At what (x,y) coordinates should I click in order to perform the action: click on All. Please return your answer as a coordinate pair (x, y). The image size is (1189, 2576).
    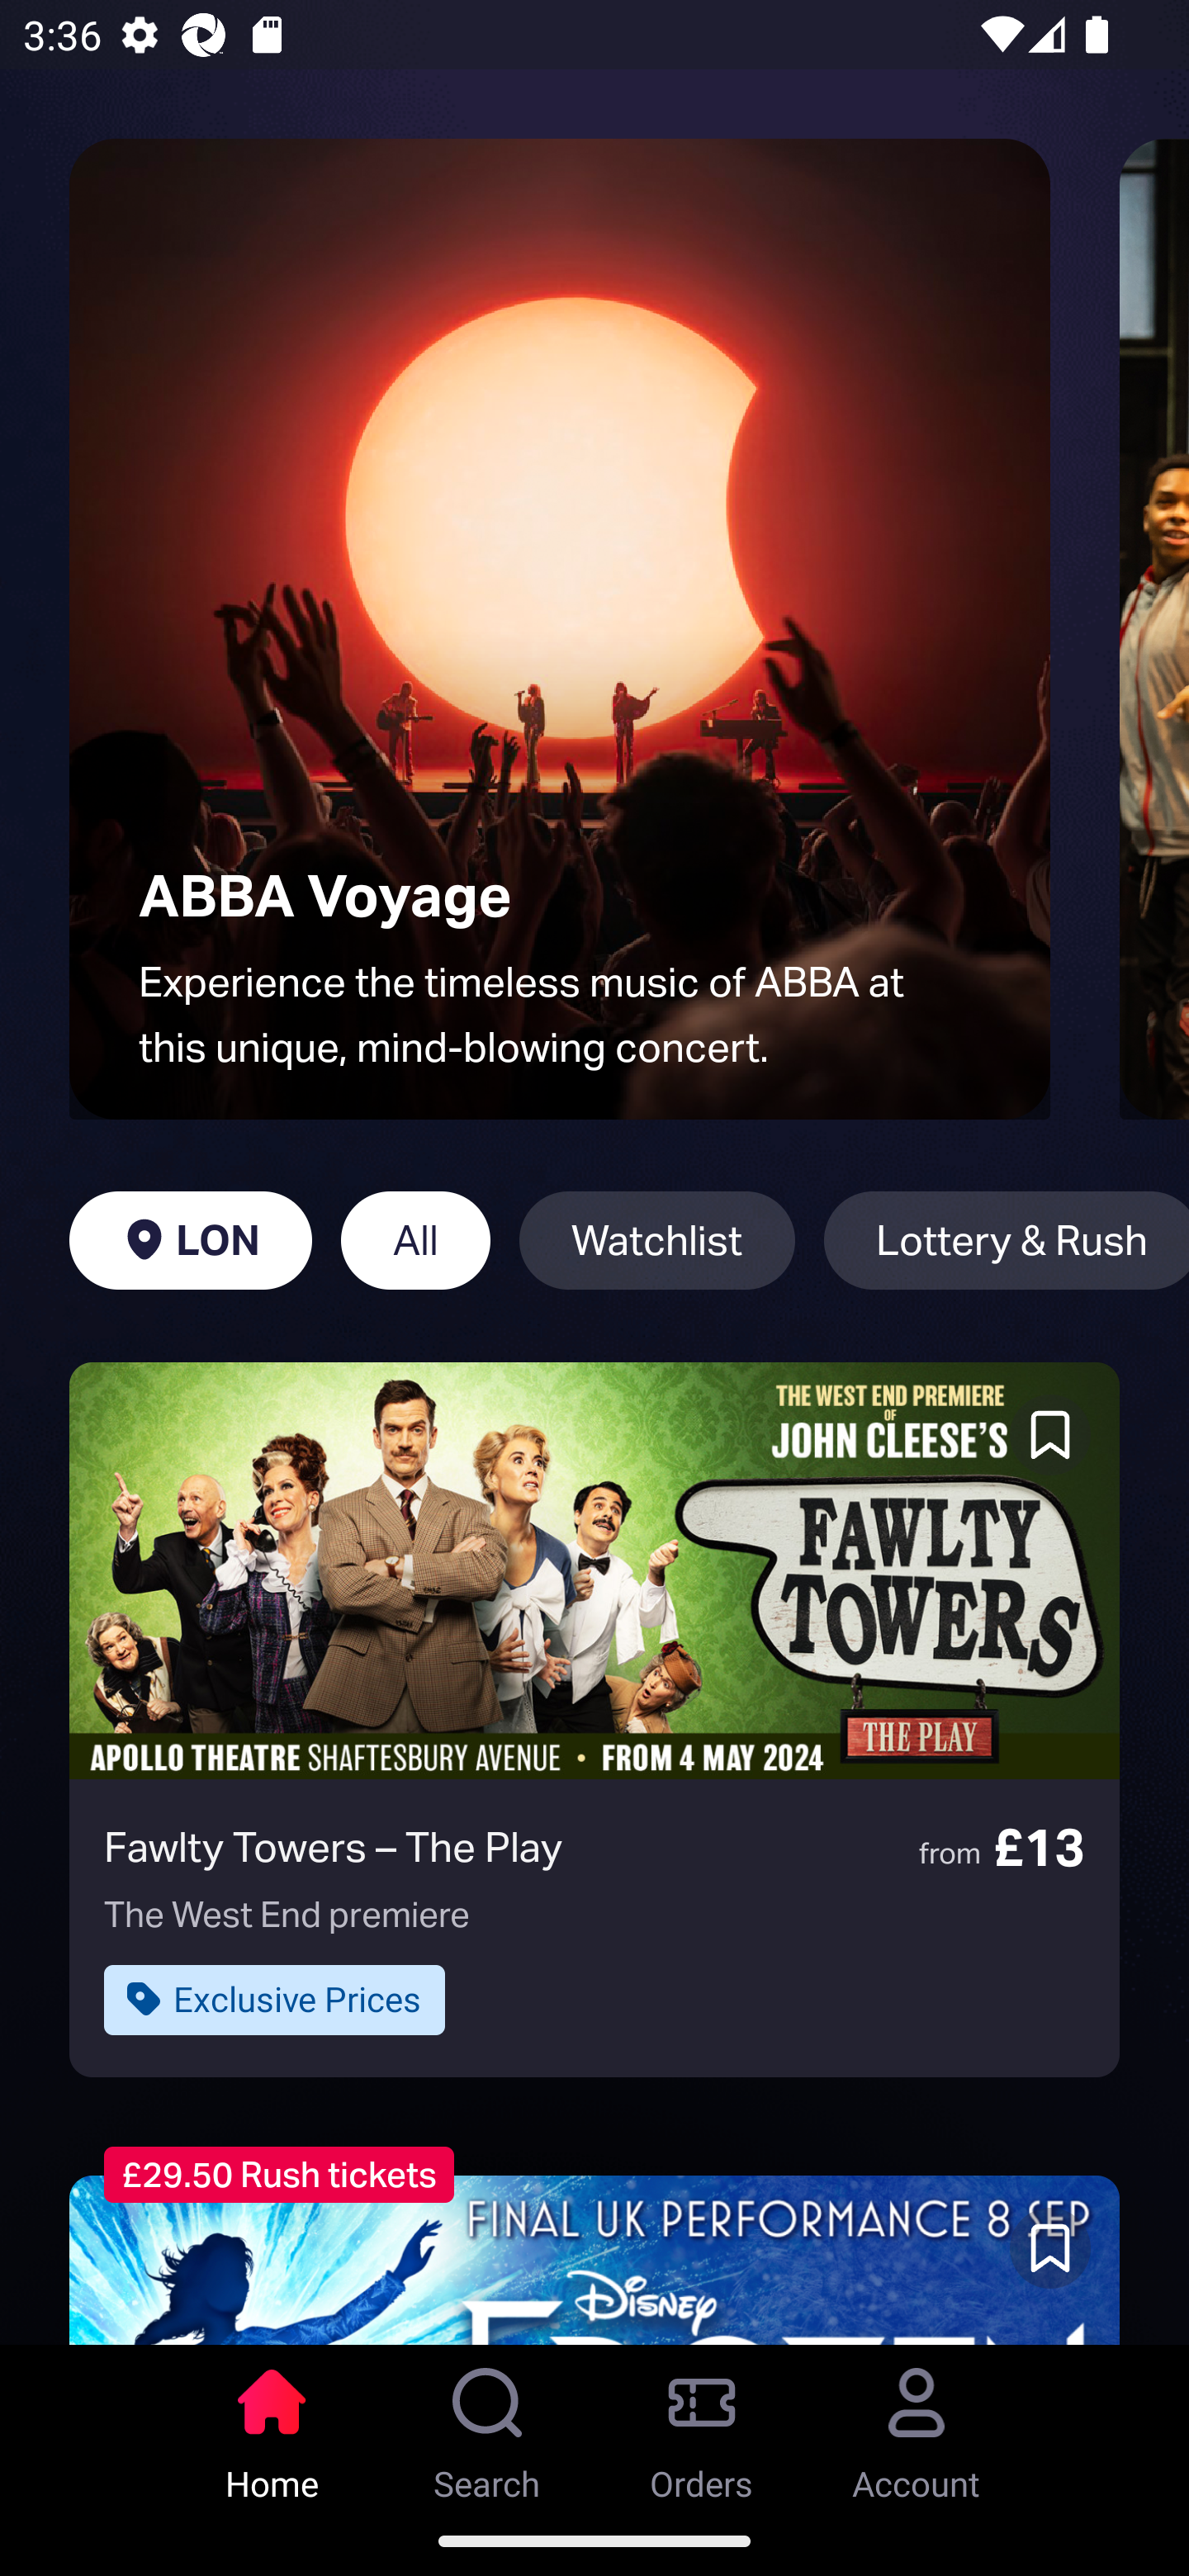
    Looking at the image, I should click on (415, 1240).